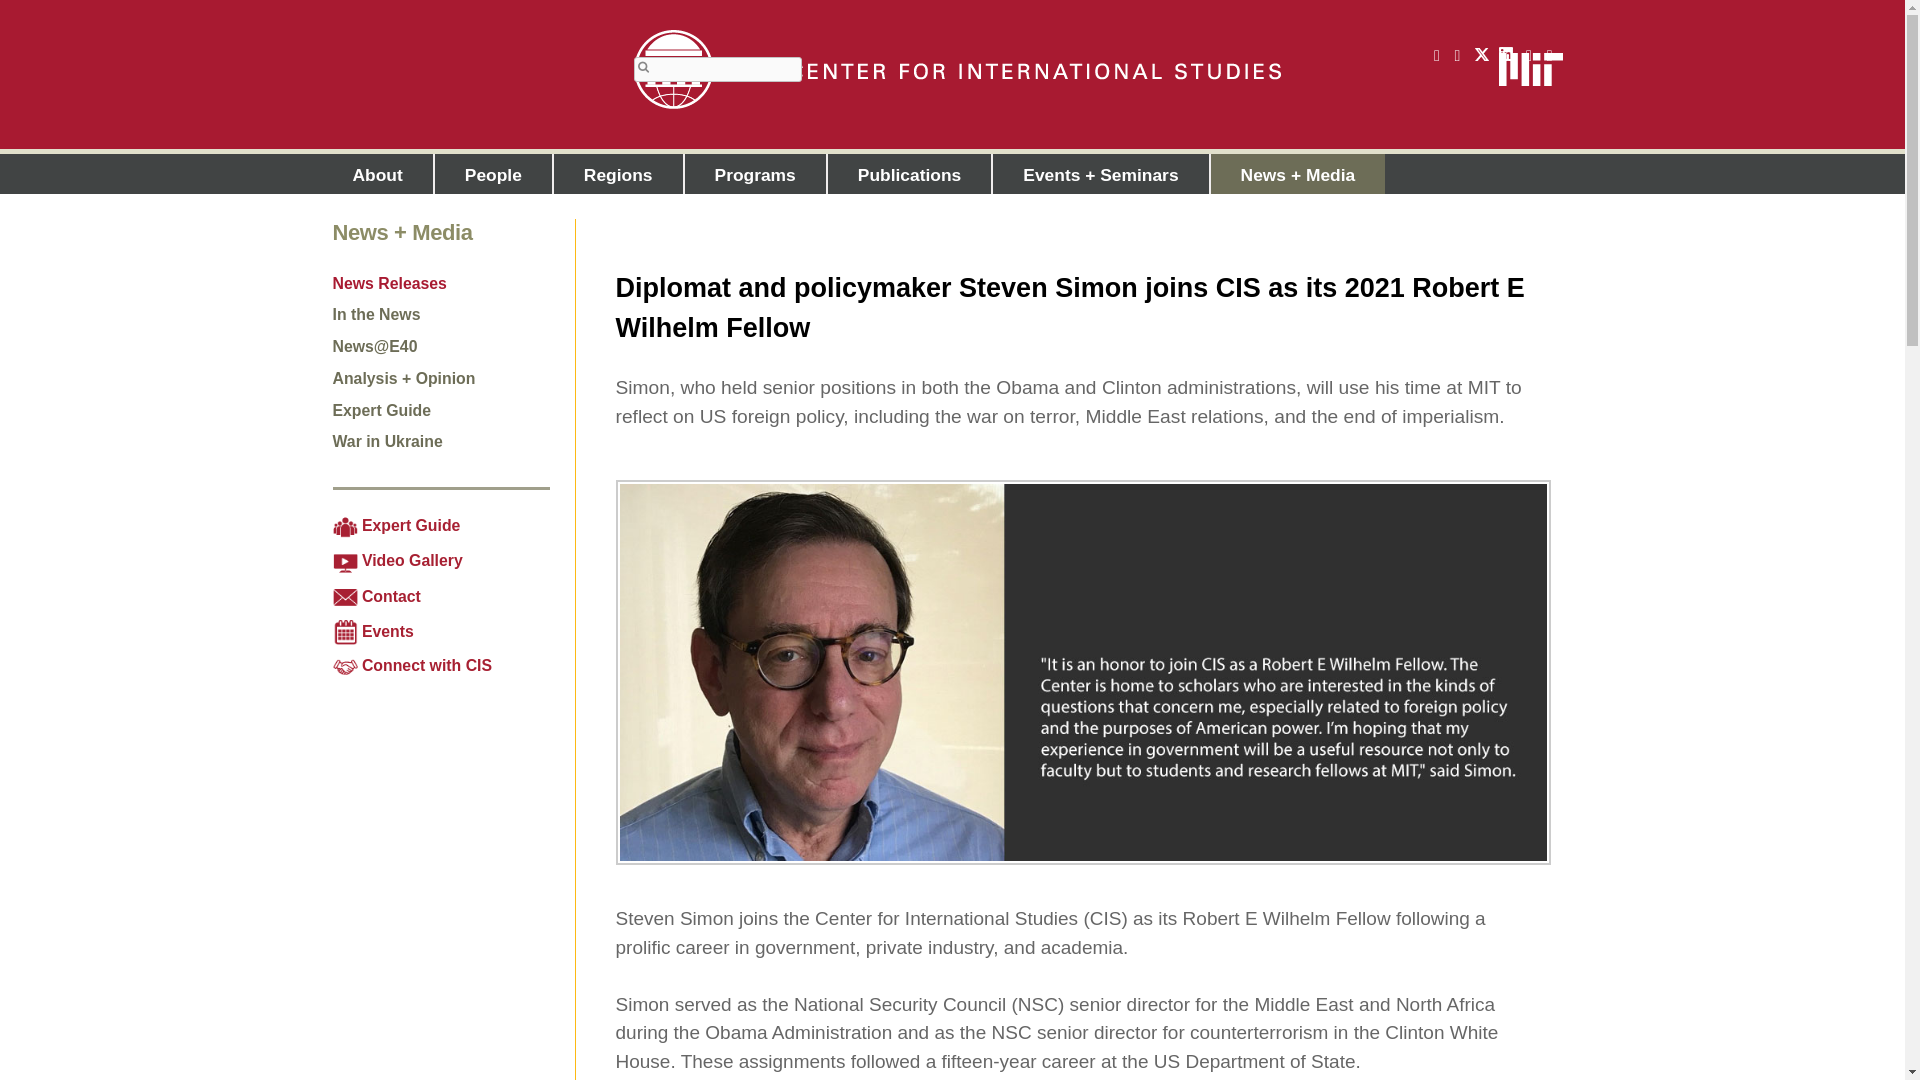 This screenshot has height=1080, width=1920. Describe the element at coordinates (718, 70) in the screenshot. I see `Enter the terms you wish to search for.` at that location.